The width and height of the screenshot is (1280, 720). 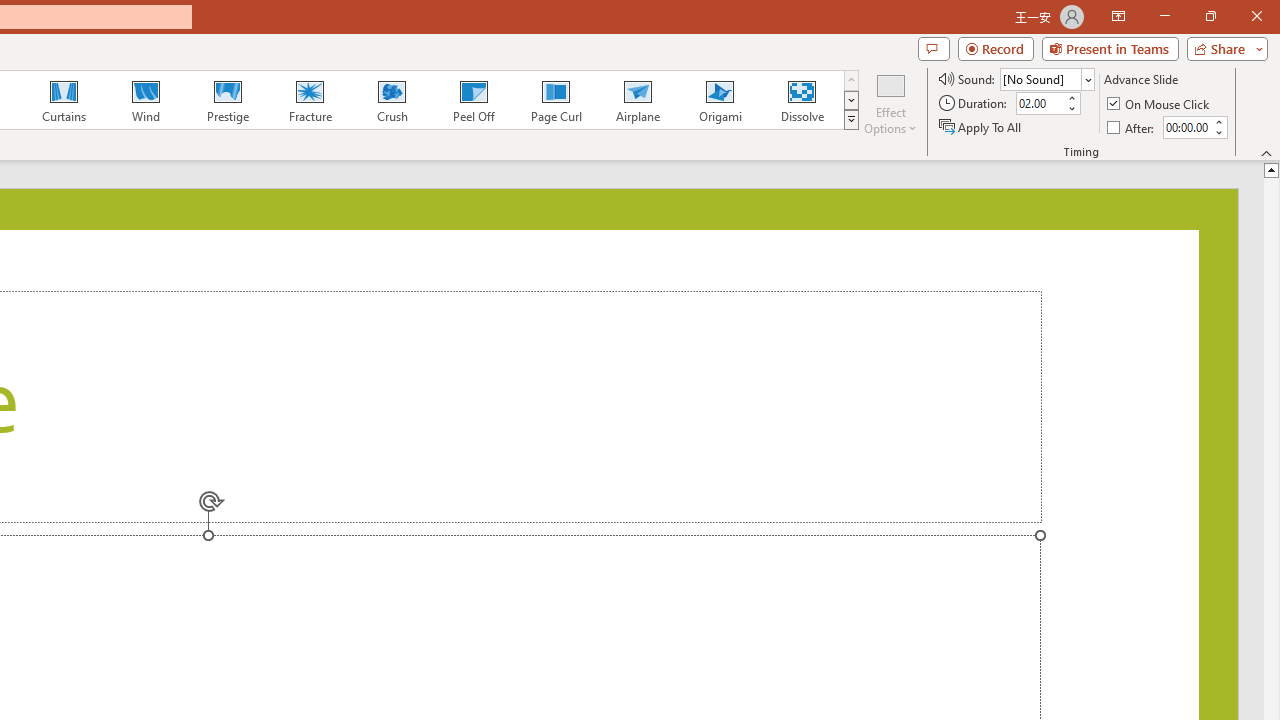 I want to click on Apply To All, so click(x=981, y=126).